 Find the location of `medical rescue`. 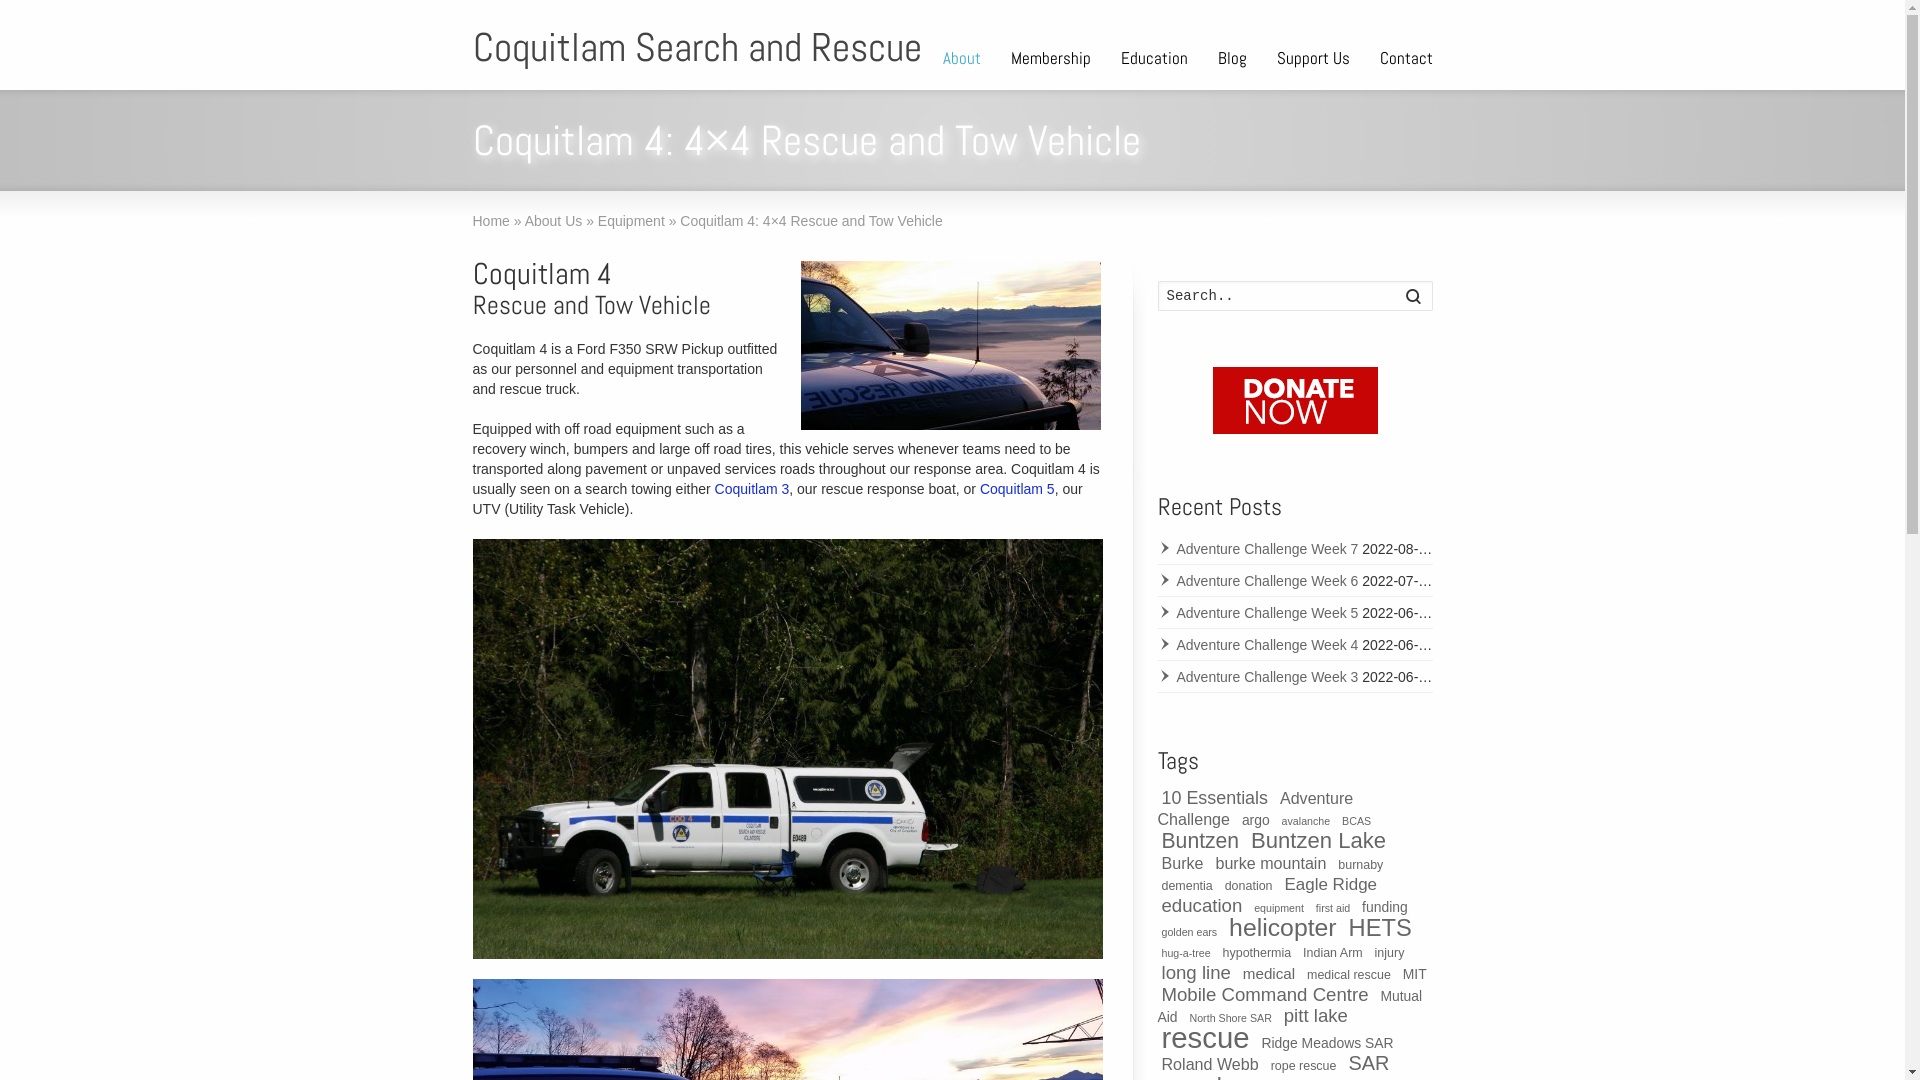

medical rescue is located at coordinates (1349, 975).